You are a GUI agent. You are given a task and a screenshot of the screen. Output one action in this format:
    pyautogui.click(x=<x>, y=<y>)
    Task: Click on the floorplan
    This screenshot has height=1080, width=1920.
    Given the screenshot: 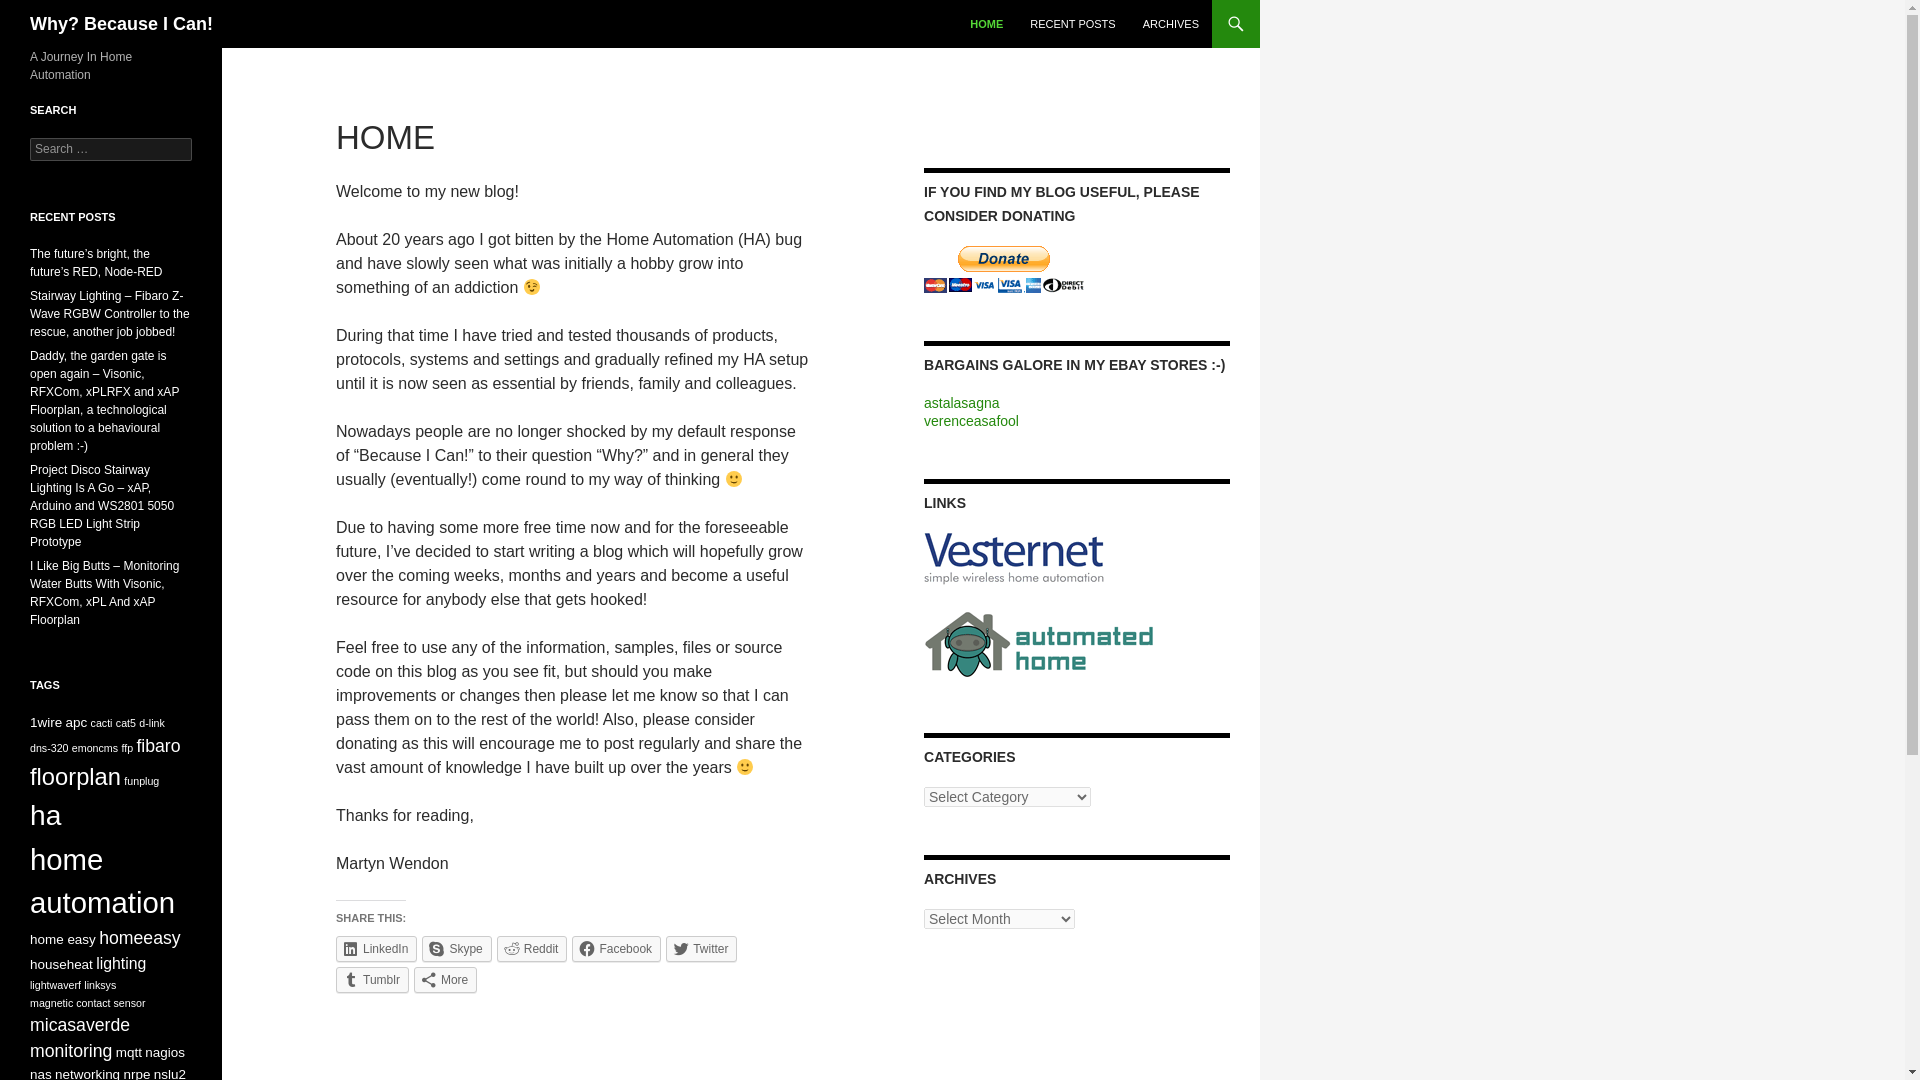 What is the action you would take?
    pyautogui.click(x=75, y=776)
    